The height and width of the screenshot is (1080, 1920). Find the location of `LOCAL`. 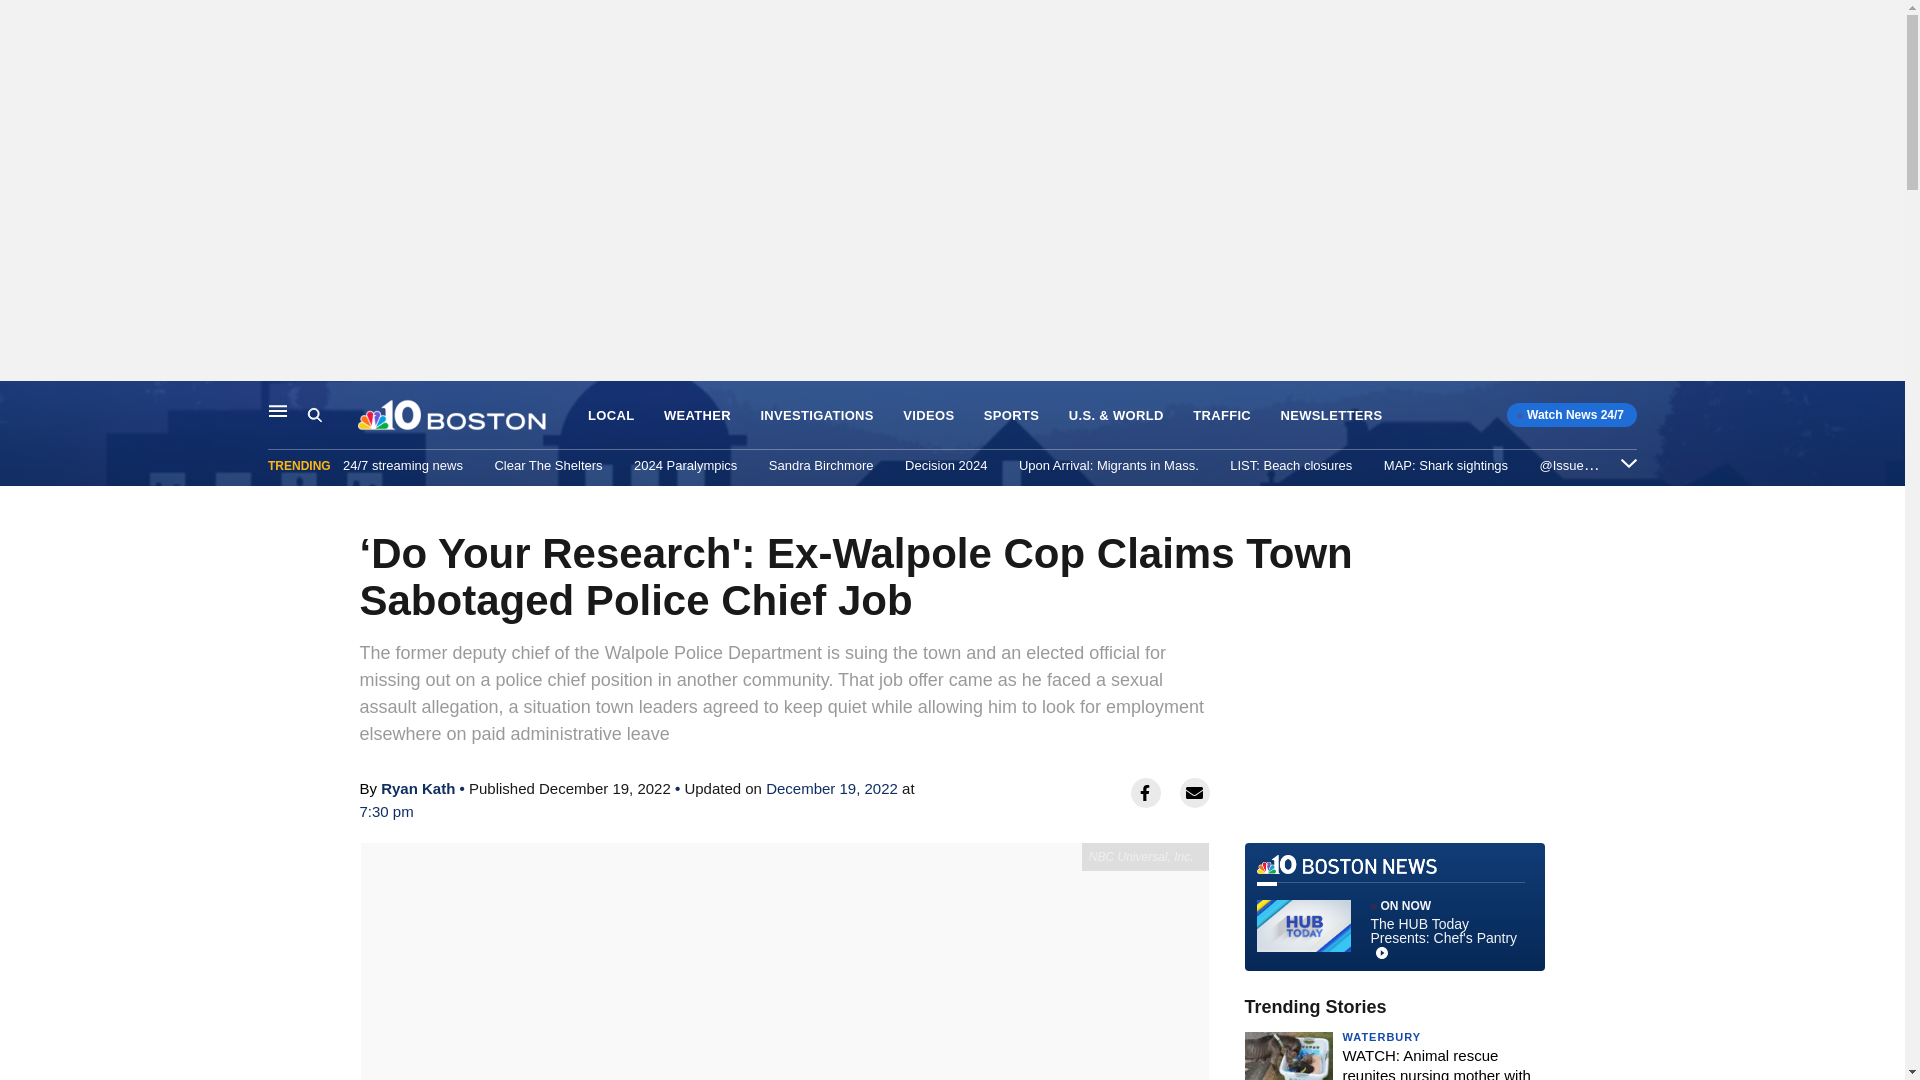

LOCAL is located at coordinates (610, 416).